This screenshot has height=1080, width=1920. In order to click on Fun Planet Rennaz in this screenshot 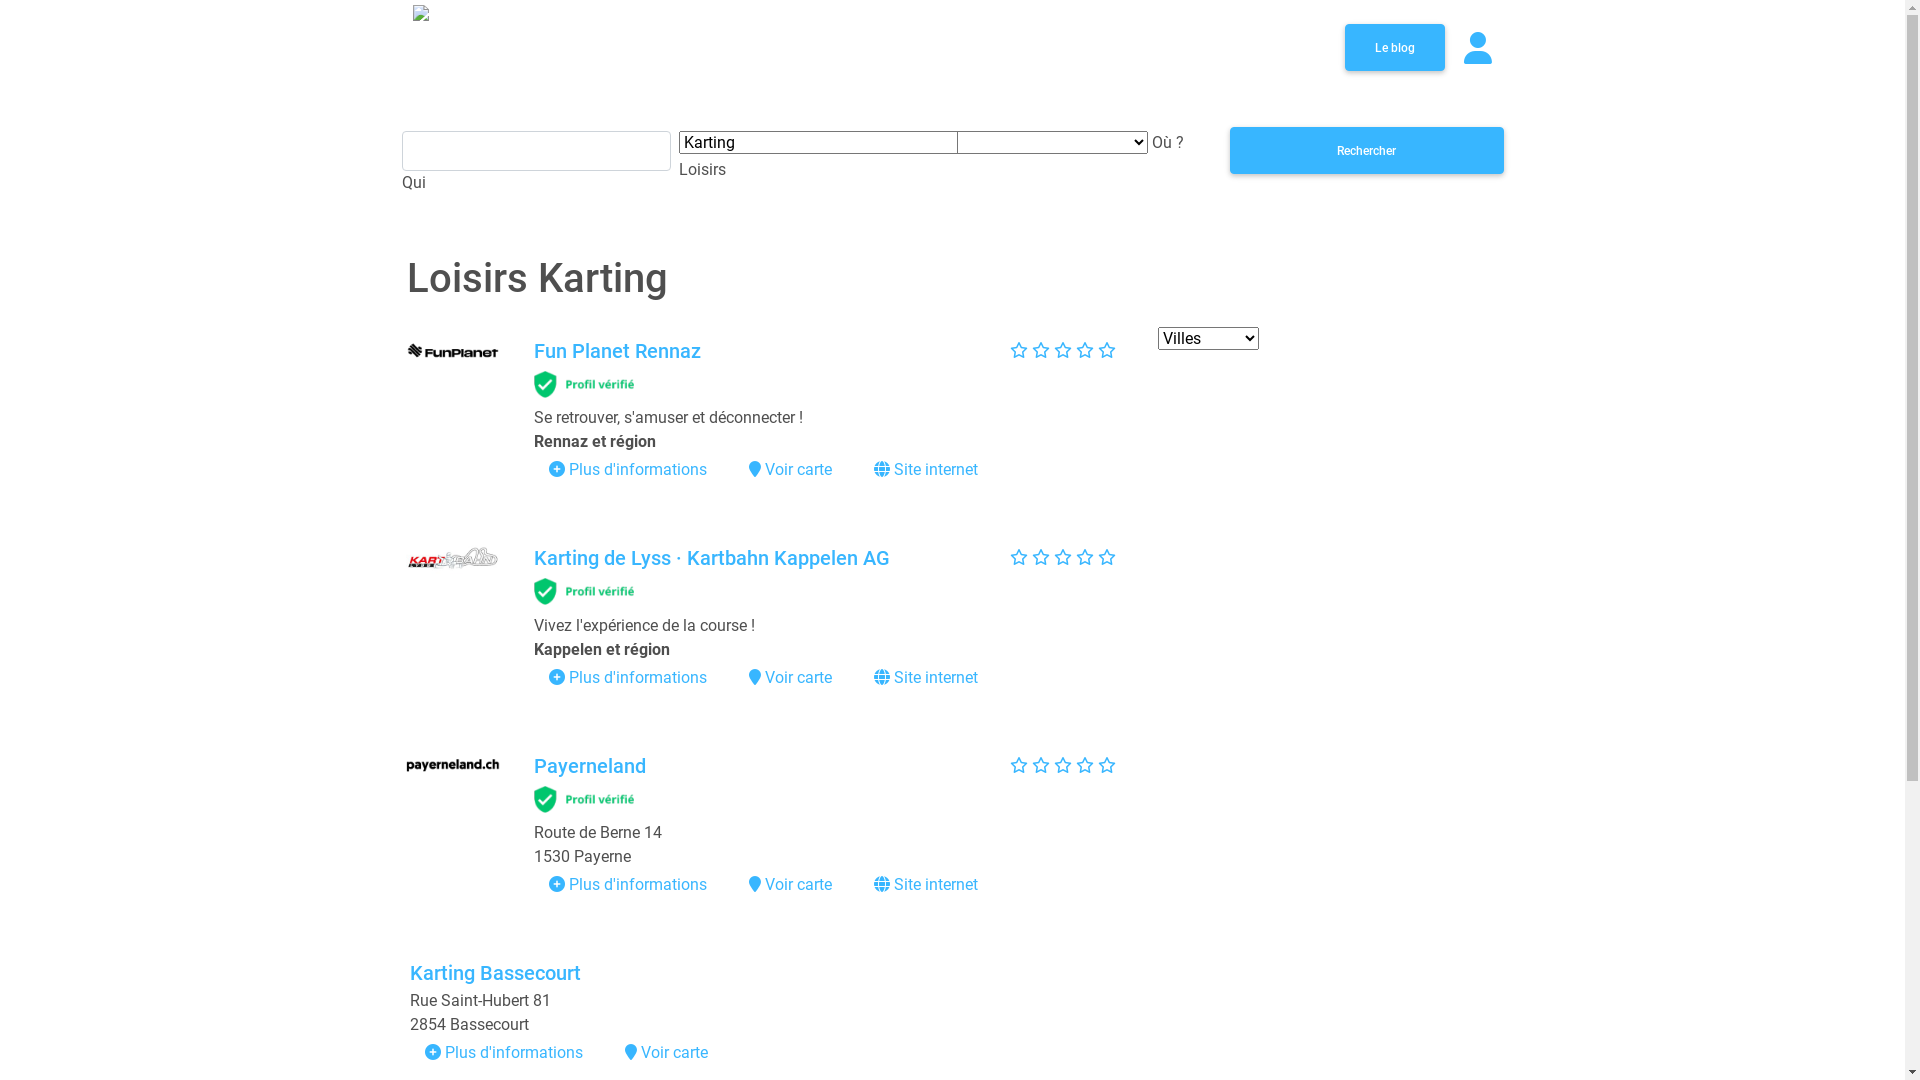, I will do `click(618, 351)`.